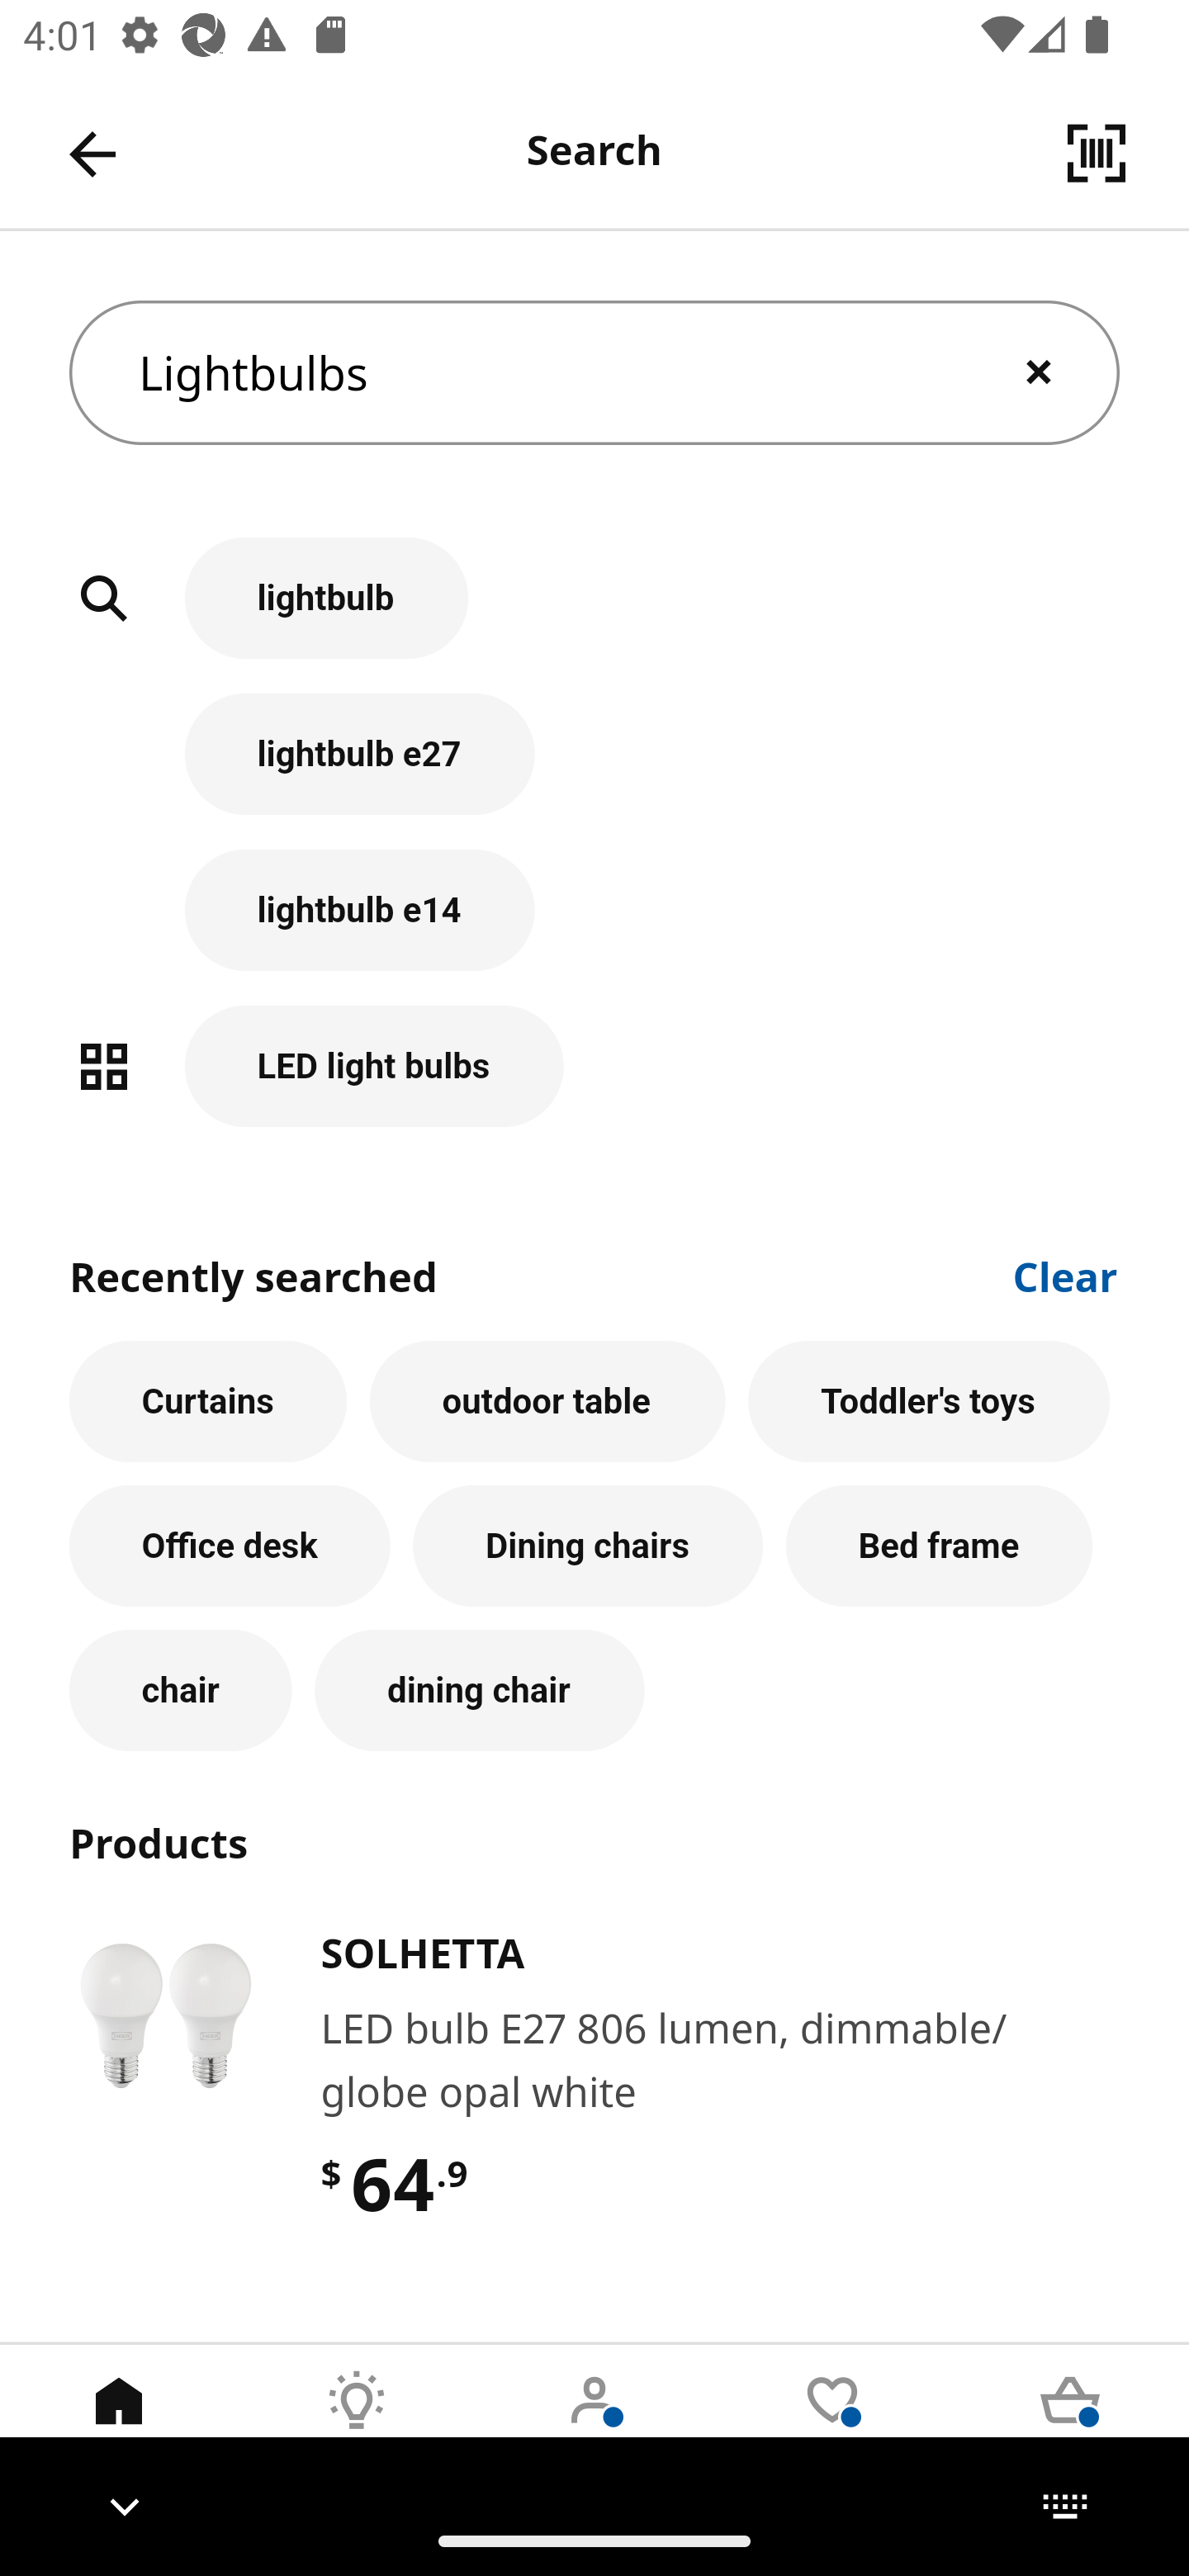 This screenshot has height=2576, width=1189. Describe the element at coordinates (180, 1691) in the screenshot. I see `chair` at that location.